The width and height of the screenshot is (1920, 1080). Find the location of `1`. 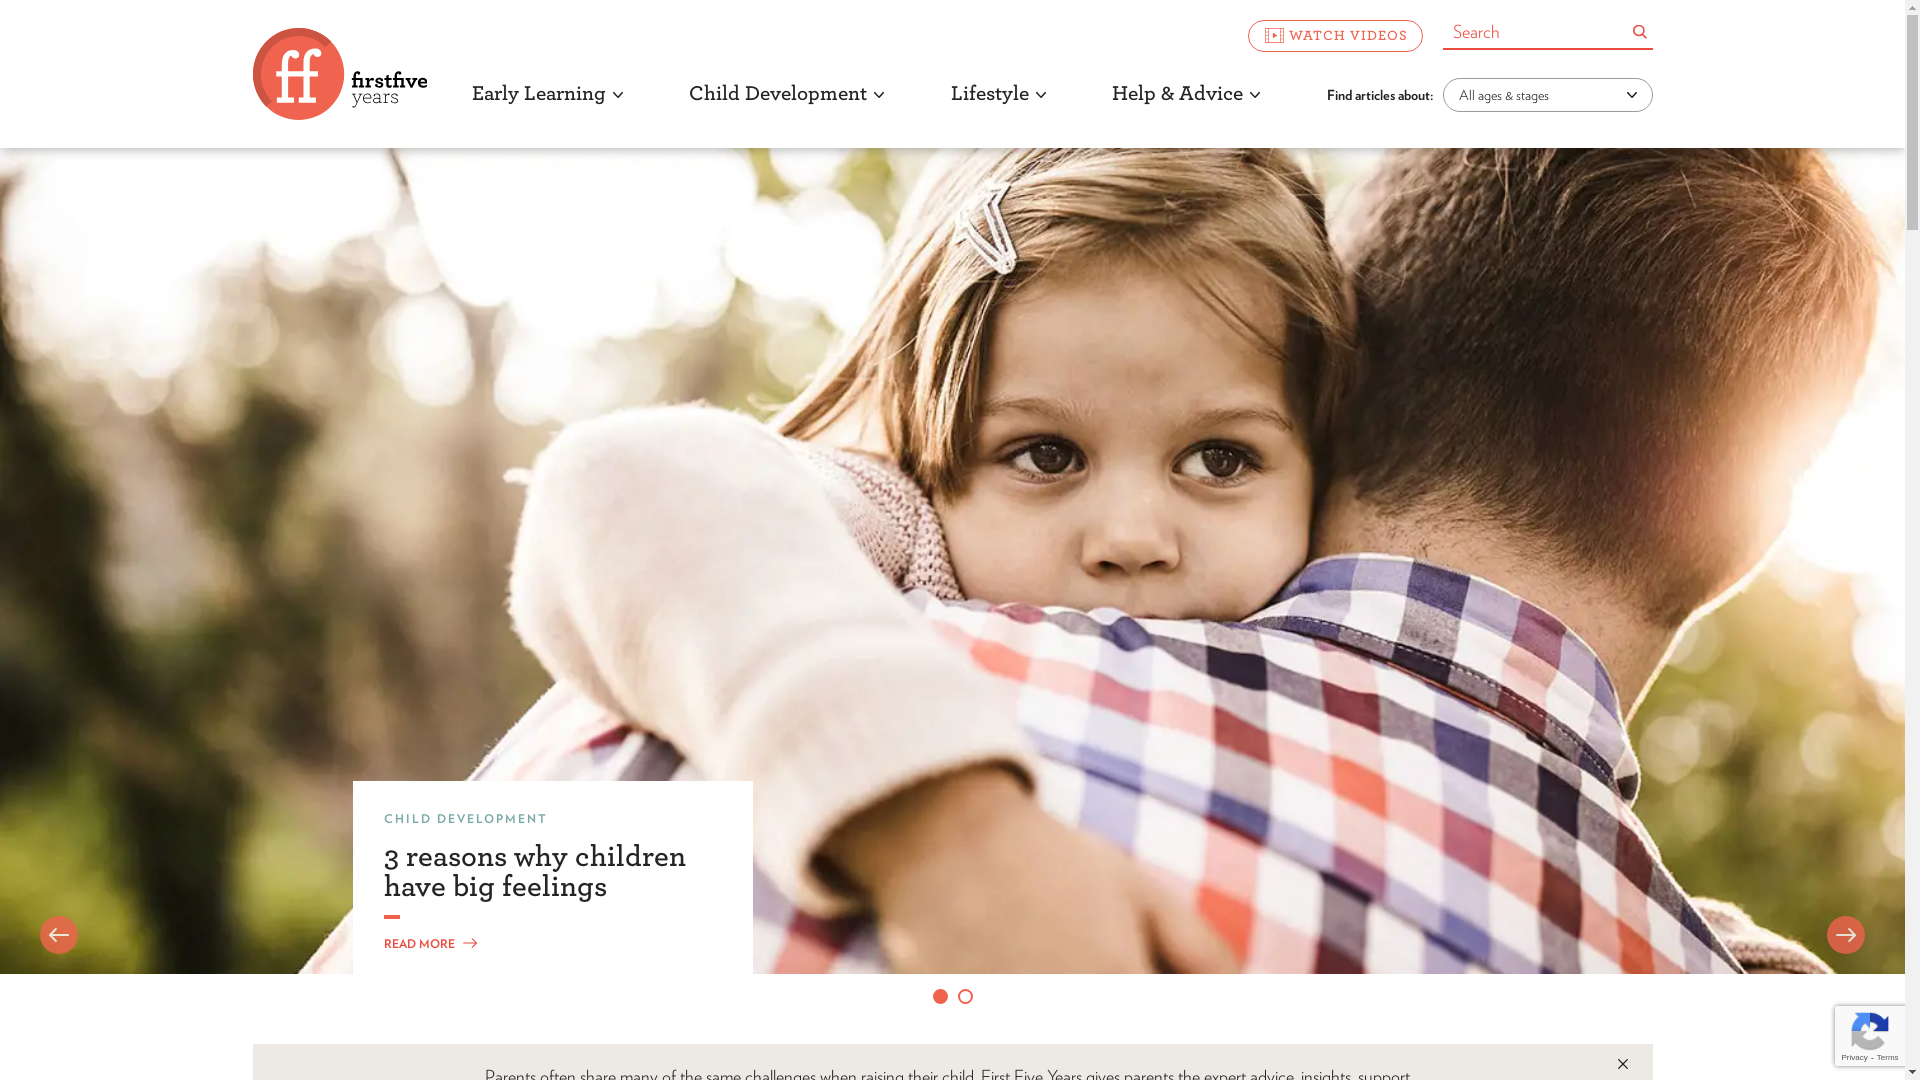

1 is located at coordinates (940, 1009).